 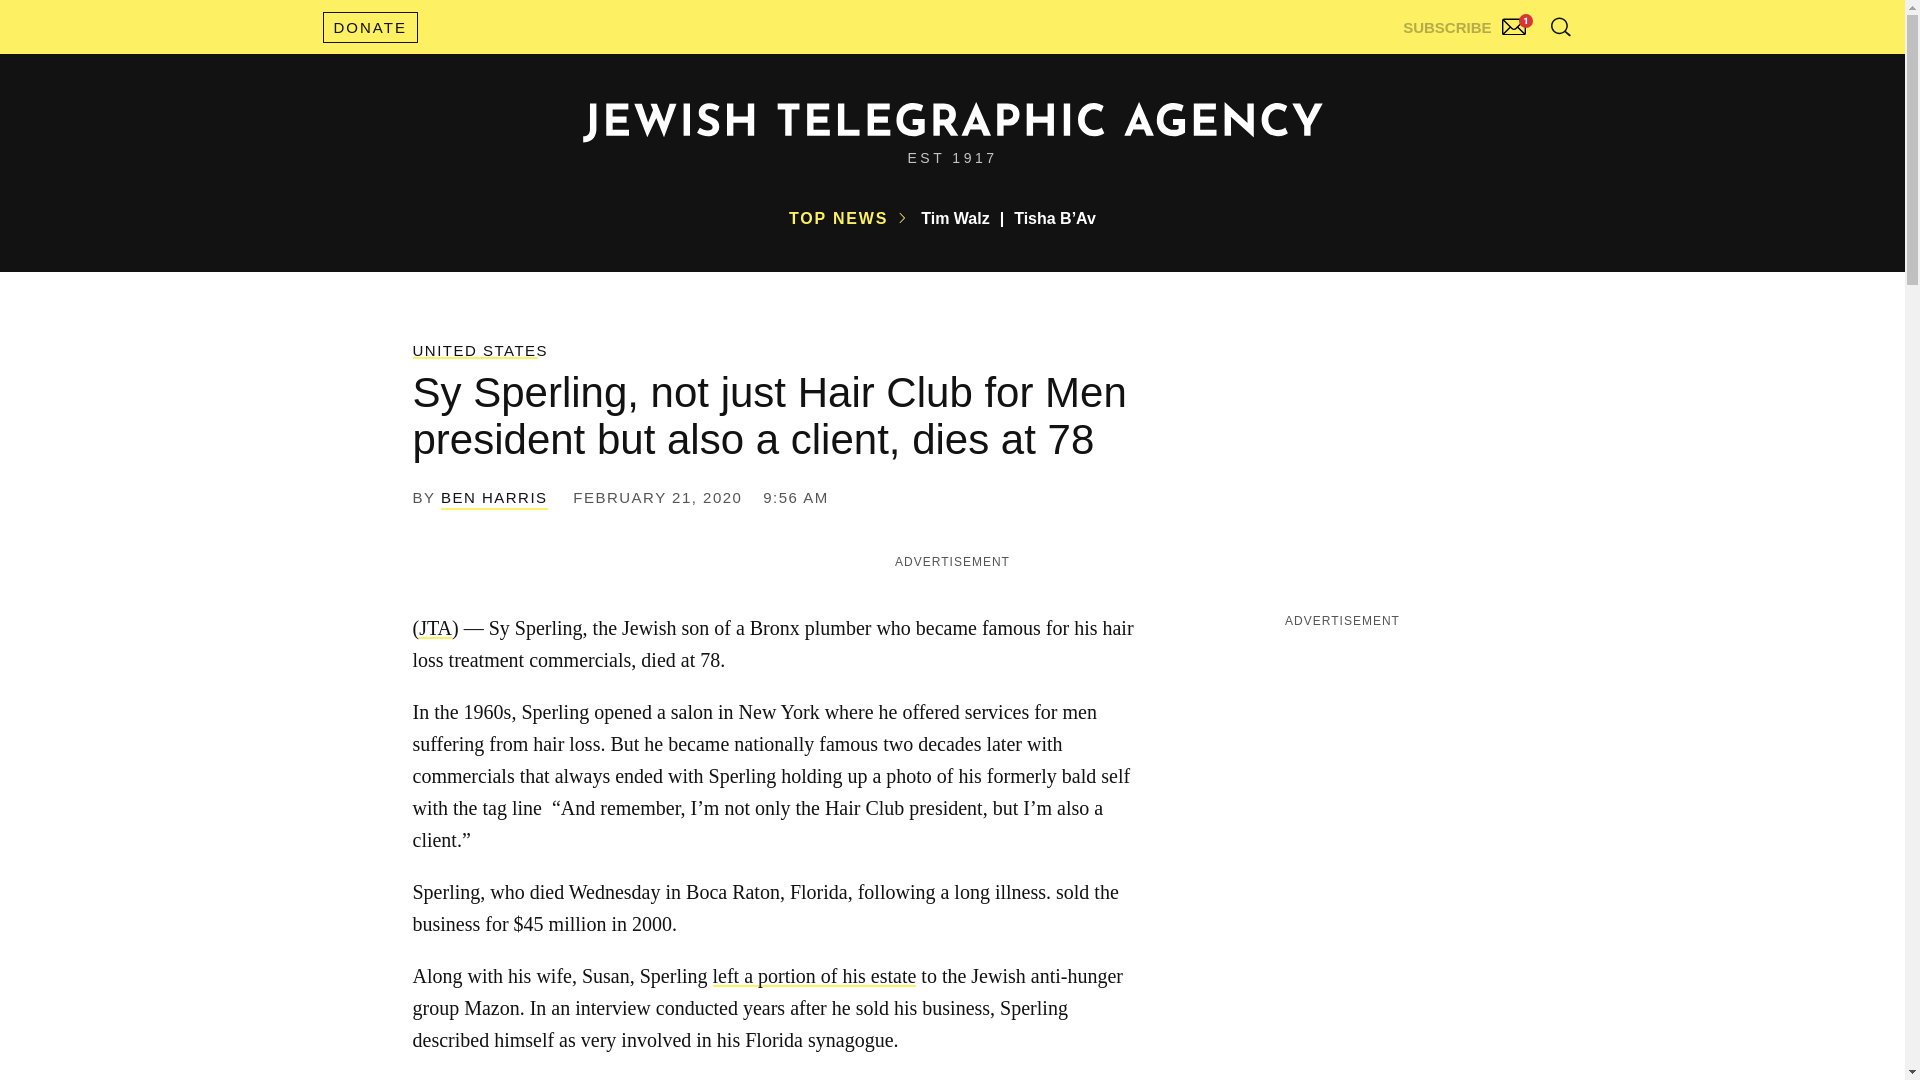 I want to click on DONATE, so click(x=369, y=27).